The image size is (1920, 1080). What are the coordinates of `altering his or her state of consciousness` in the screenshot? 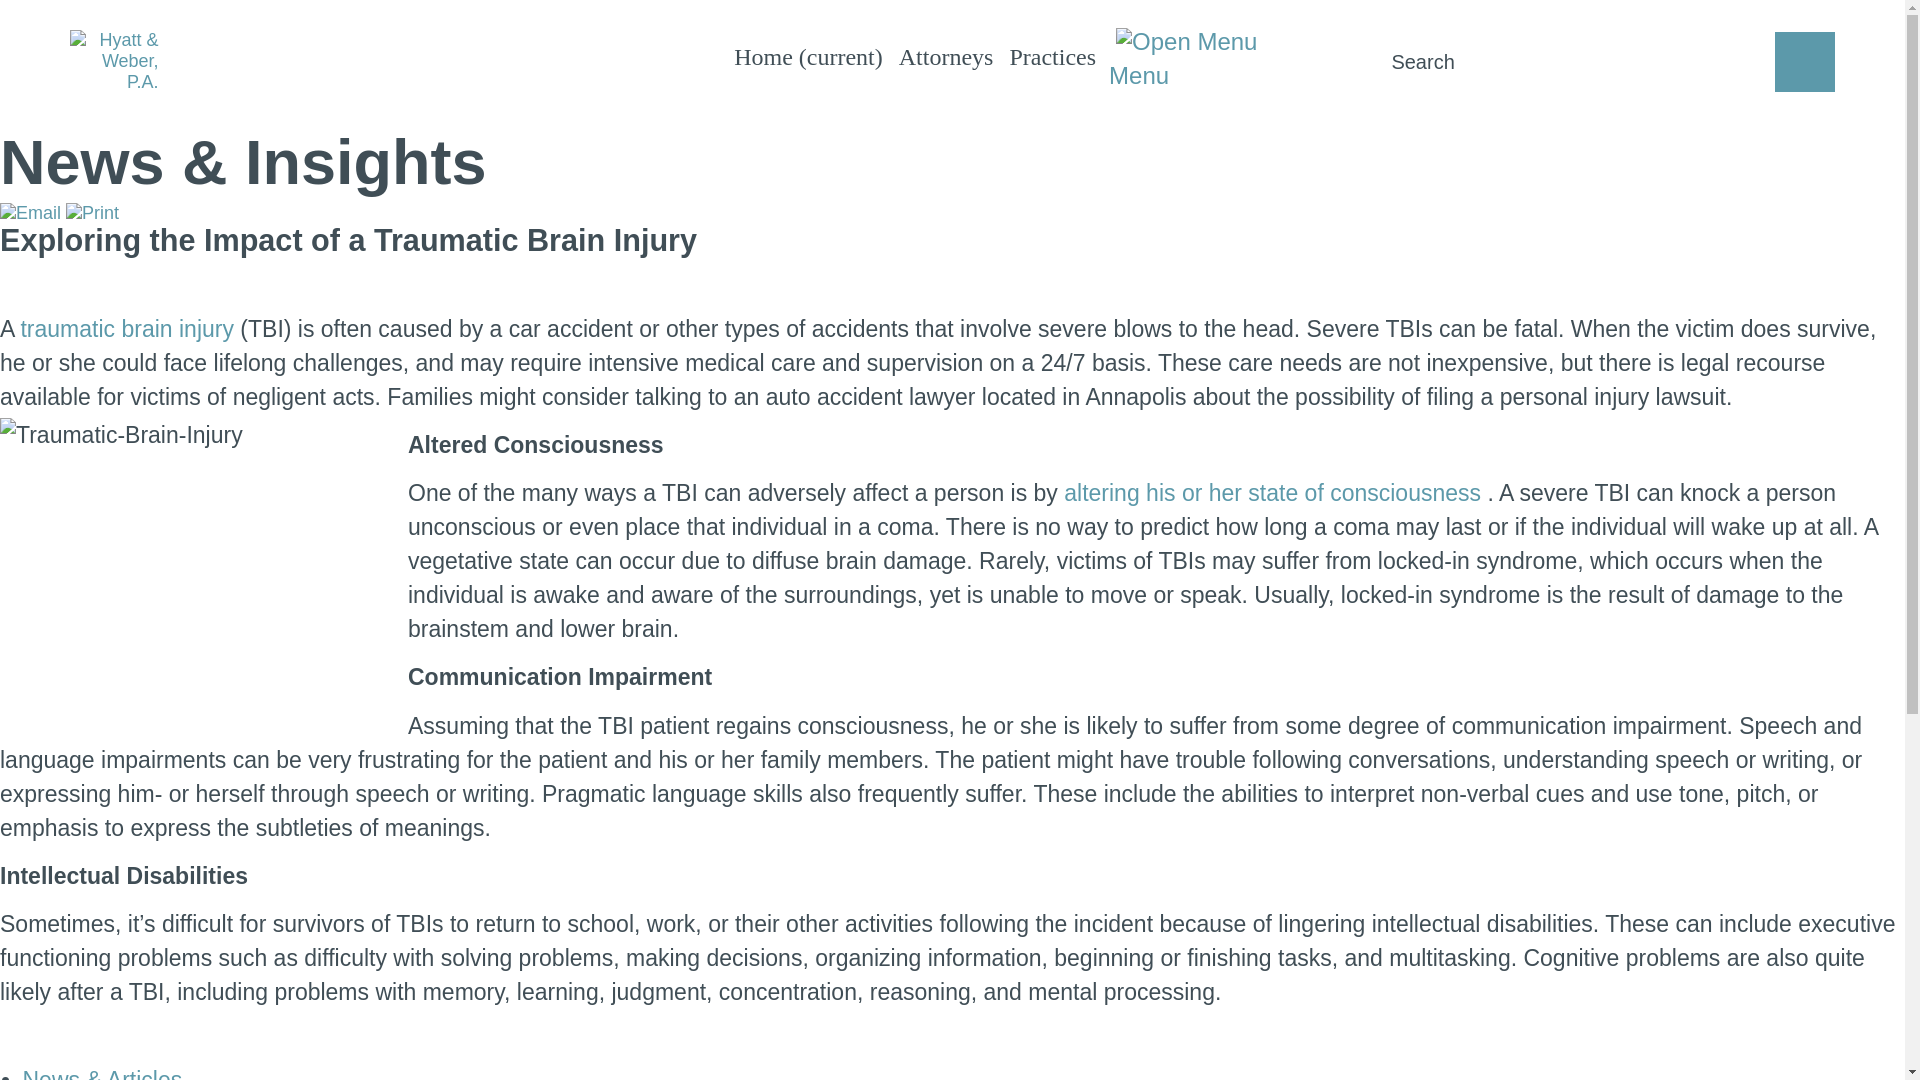 It's located at (1274, 492).